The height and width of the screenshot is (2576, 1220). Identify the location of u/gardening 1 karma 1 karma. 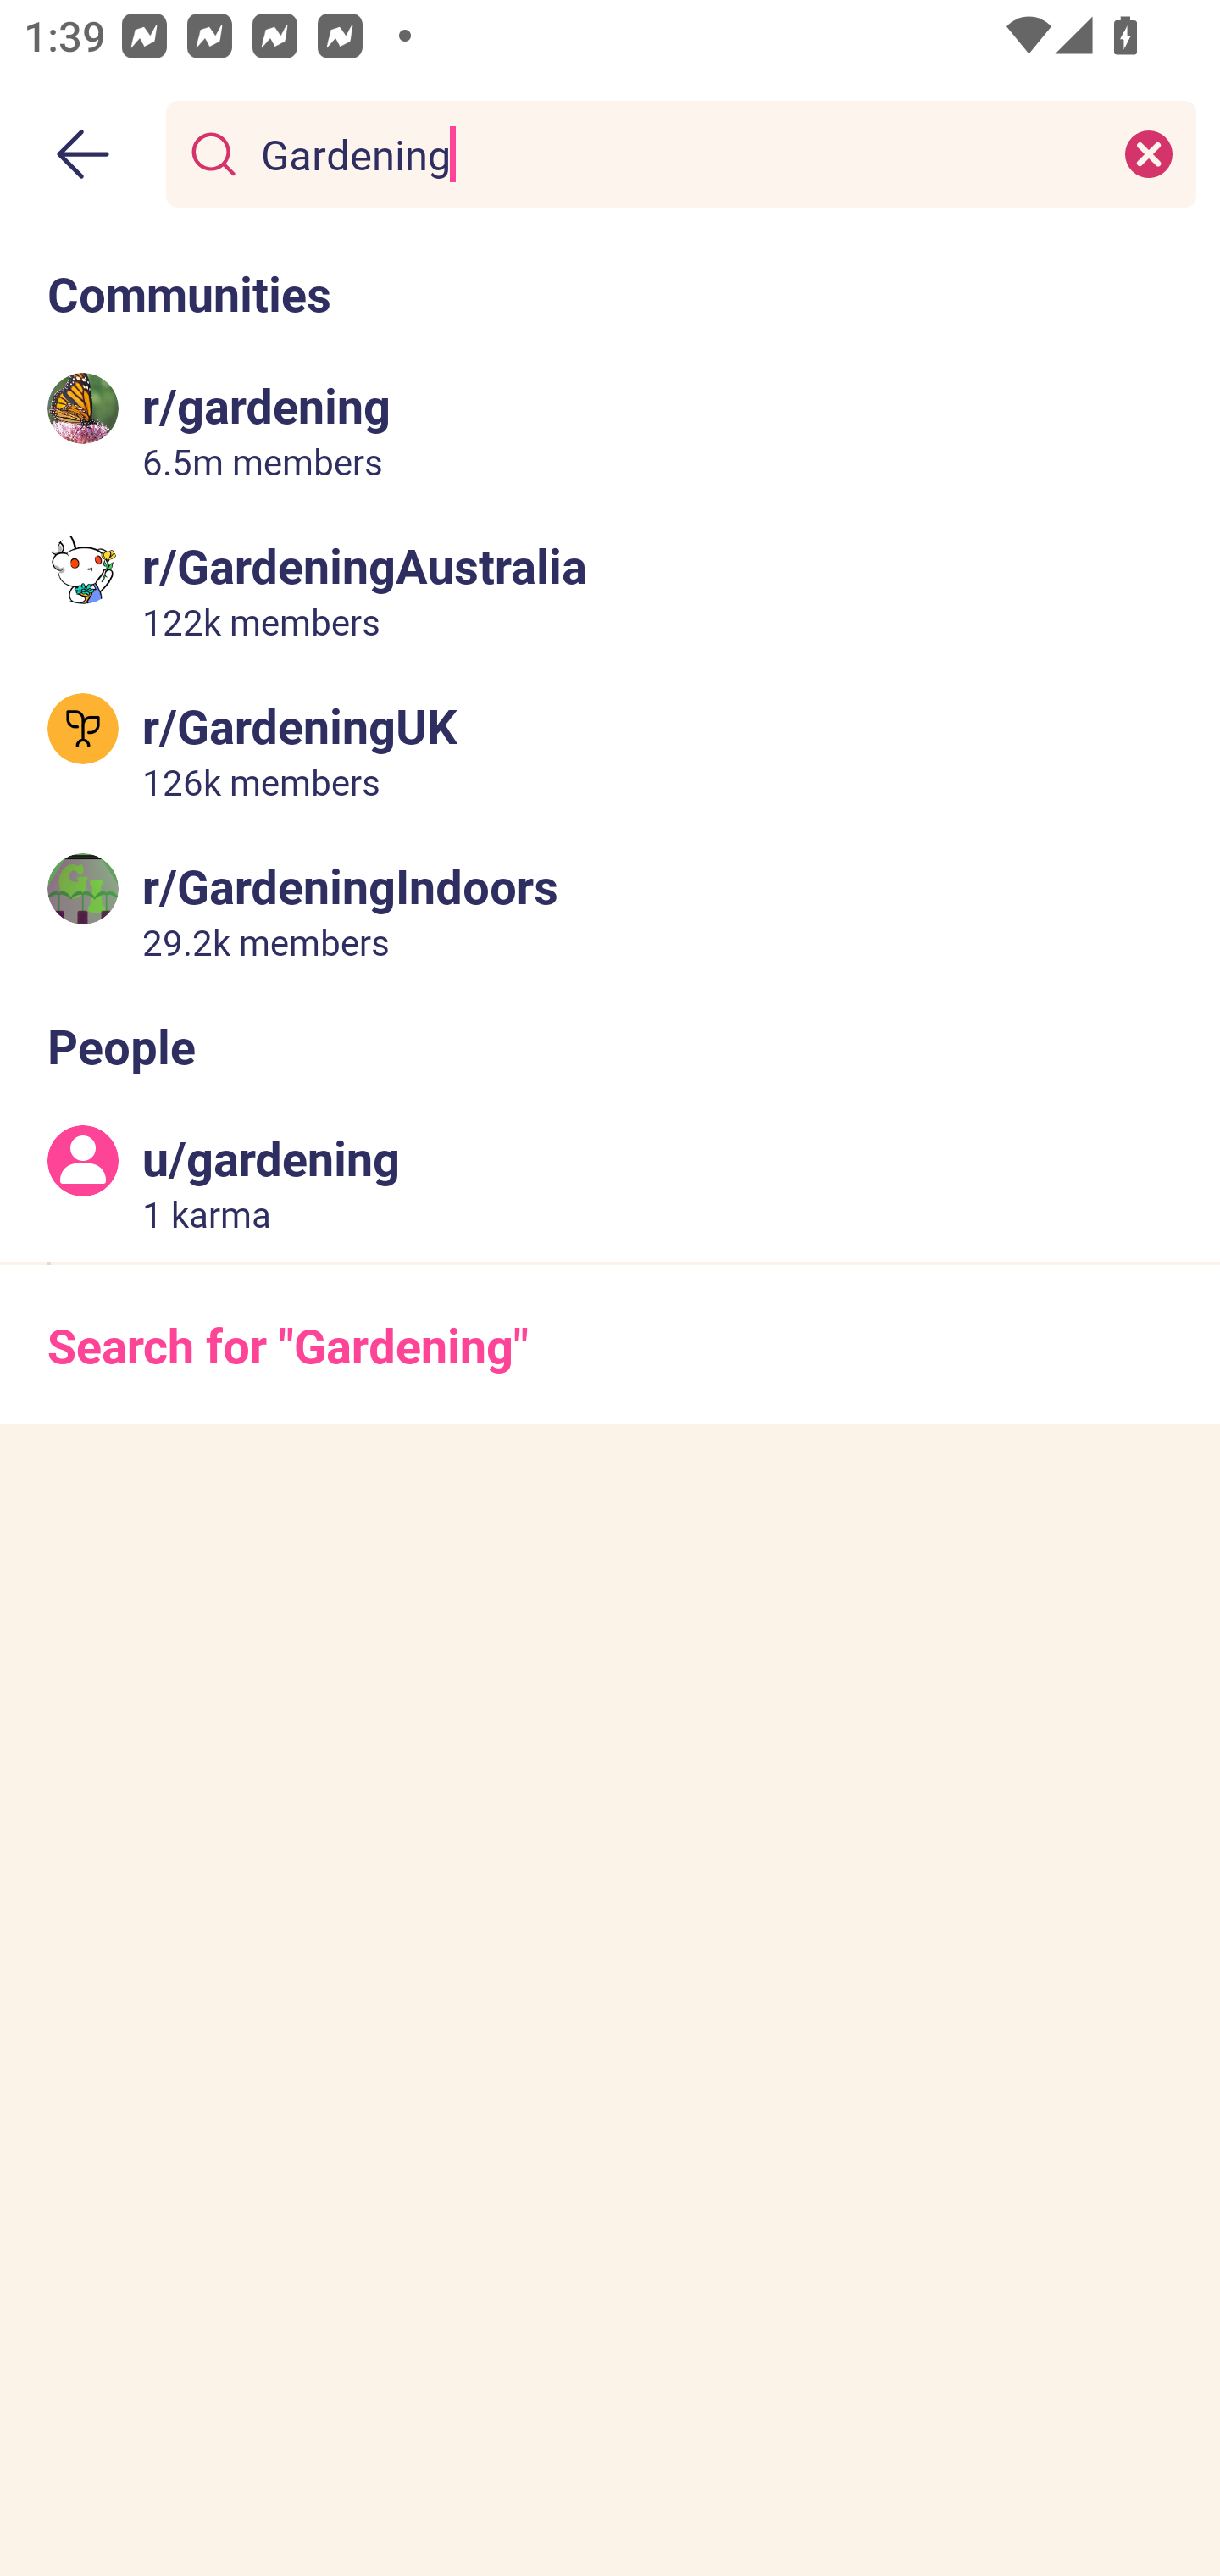
(610, 1182).